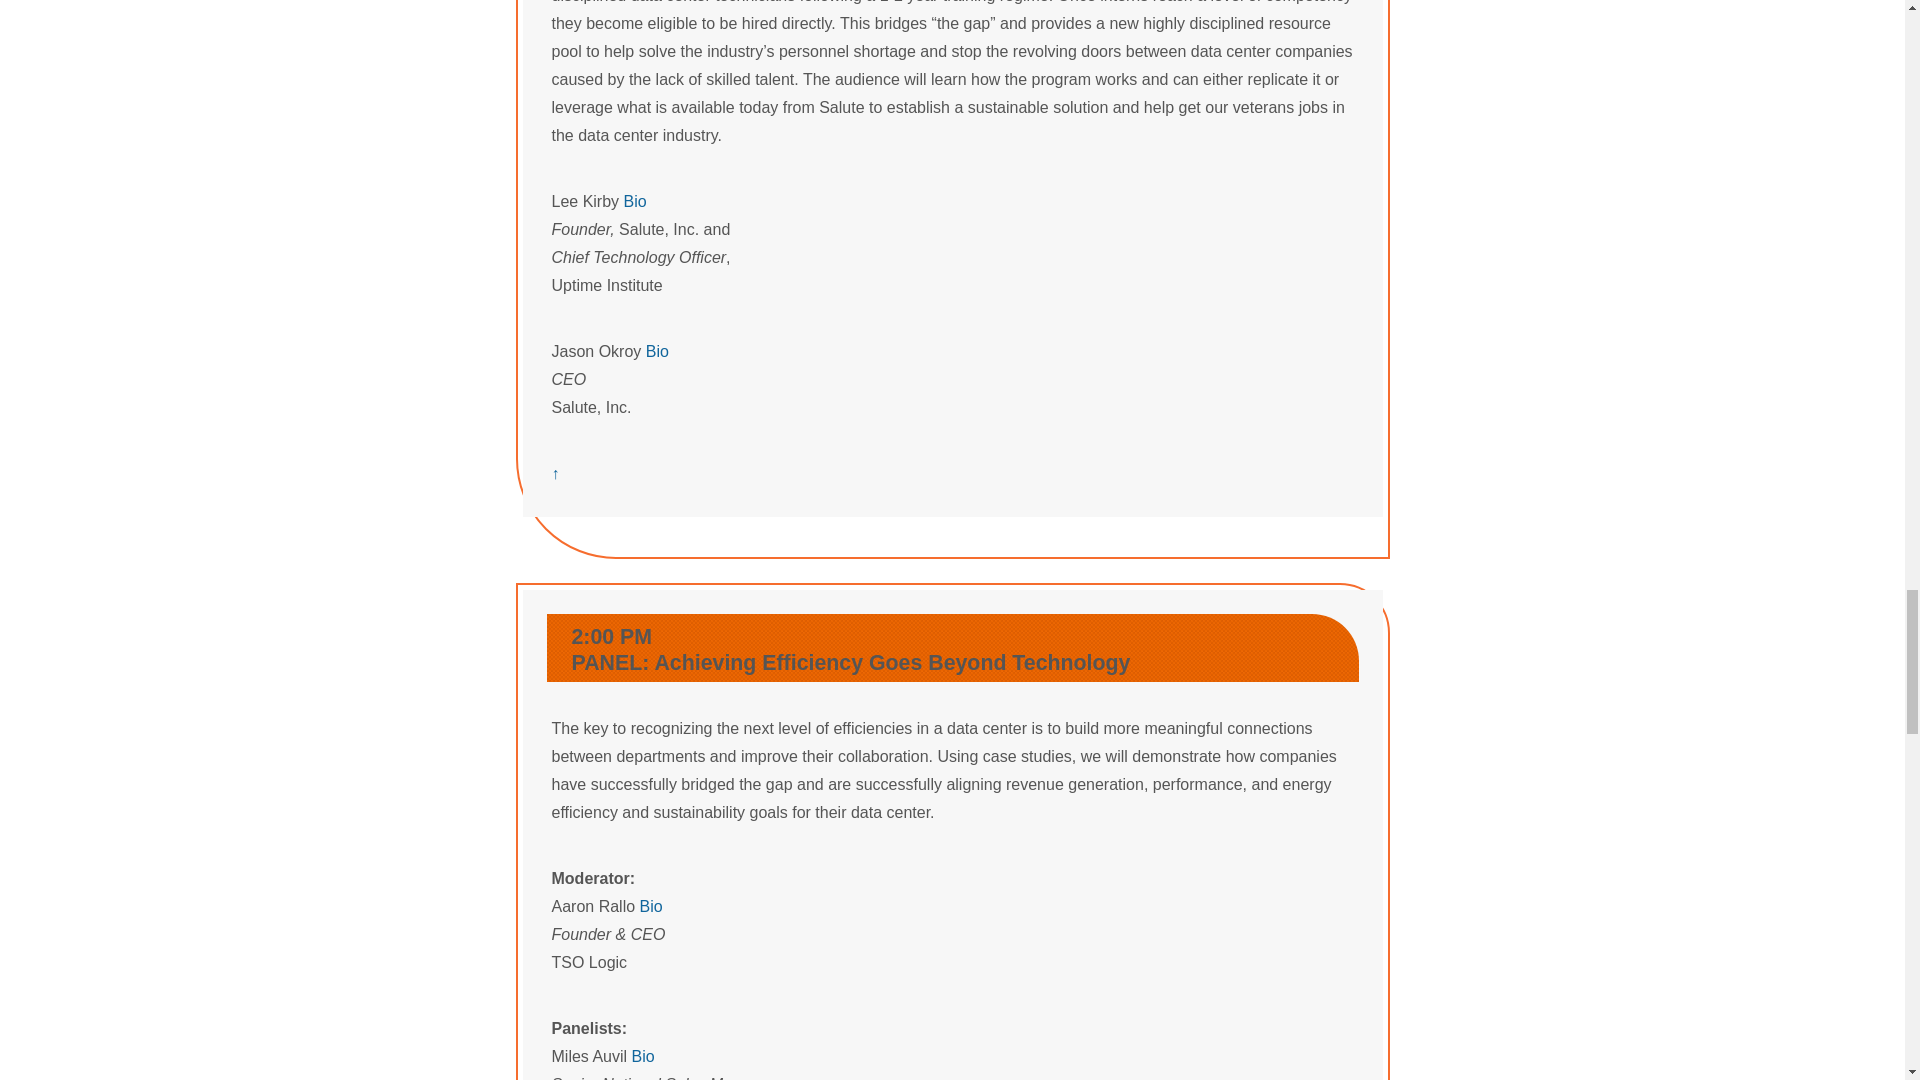 The width and height of the screenshot is (1920, 1080). Describe the element at coordinates (656, 351) in the screenshot. I see `Bio` at that location.